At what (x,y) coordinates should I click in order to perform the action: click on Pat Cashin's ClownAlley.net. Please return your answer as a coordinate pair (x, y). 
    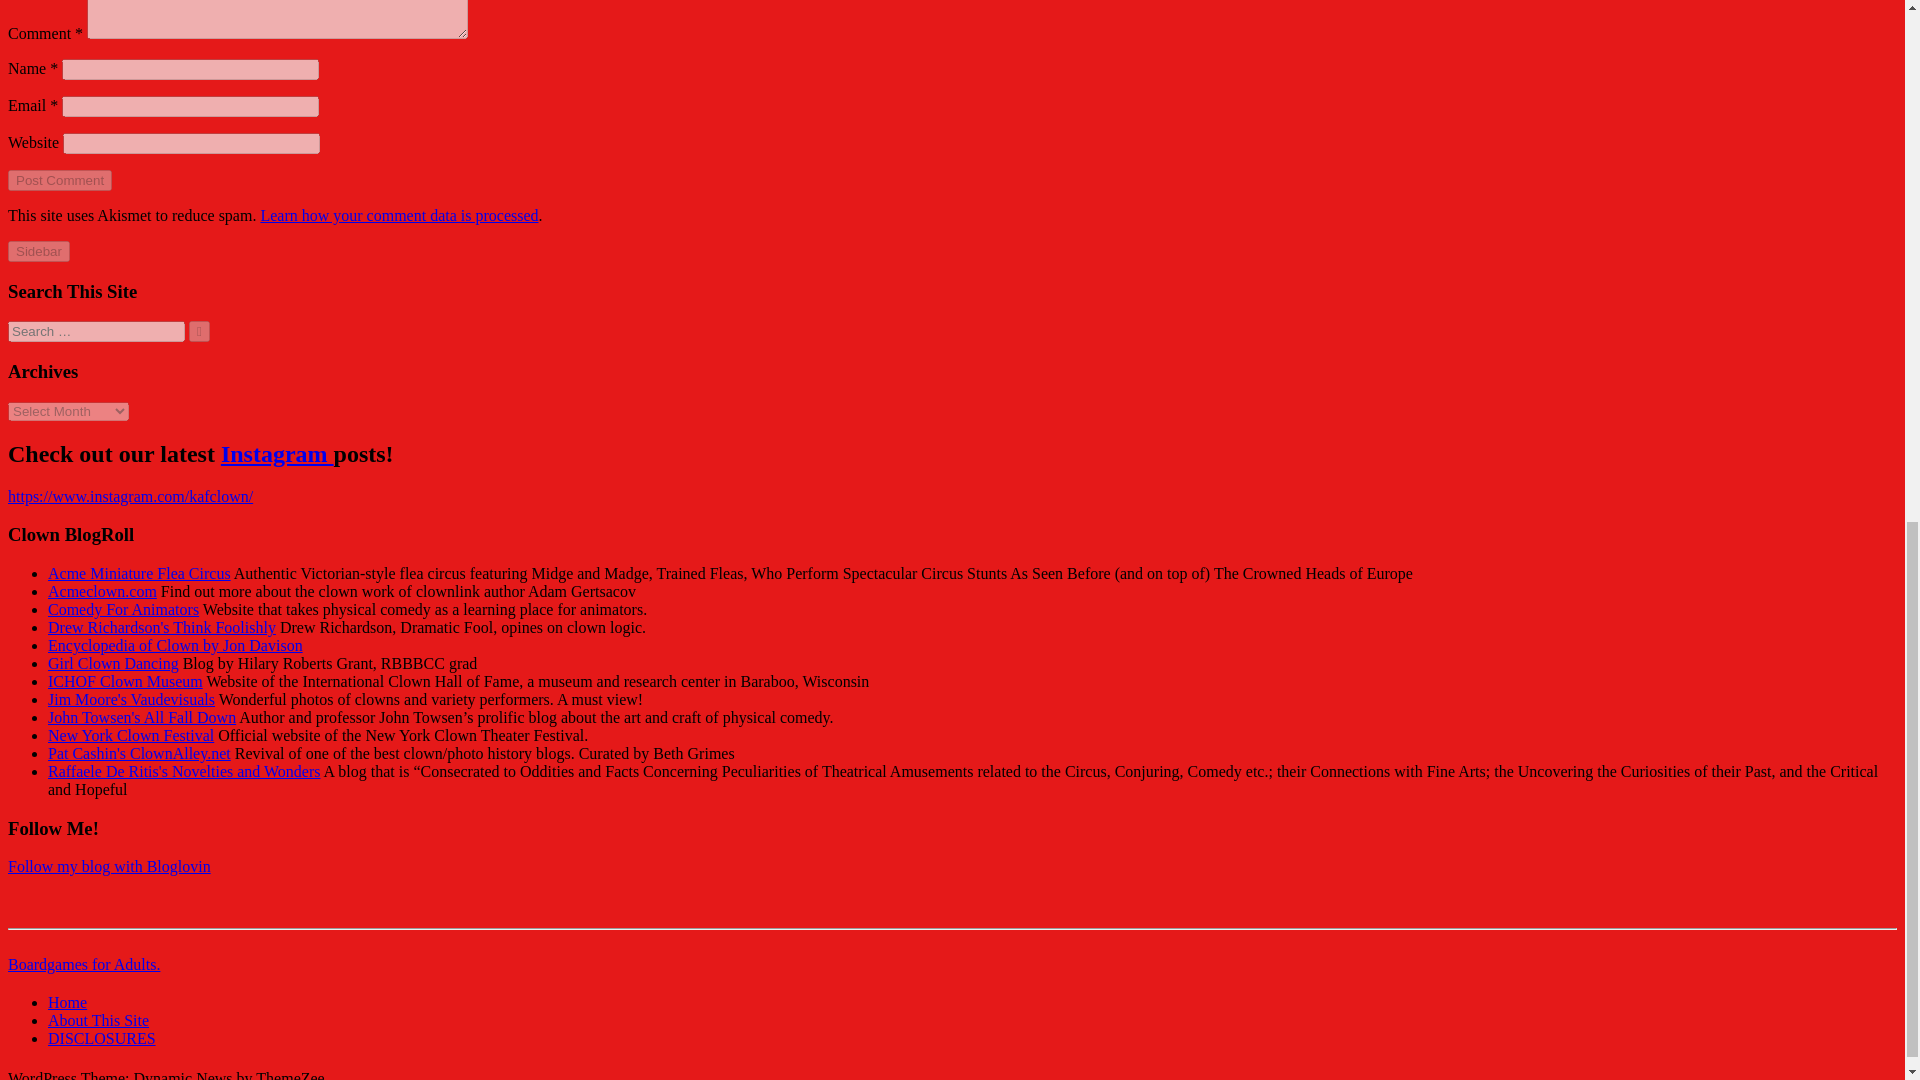
    Looking at the image, I should click on (139, 754).